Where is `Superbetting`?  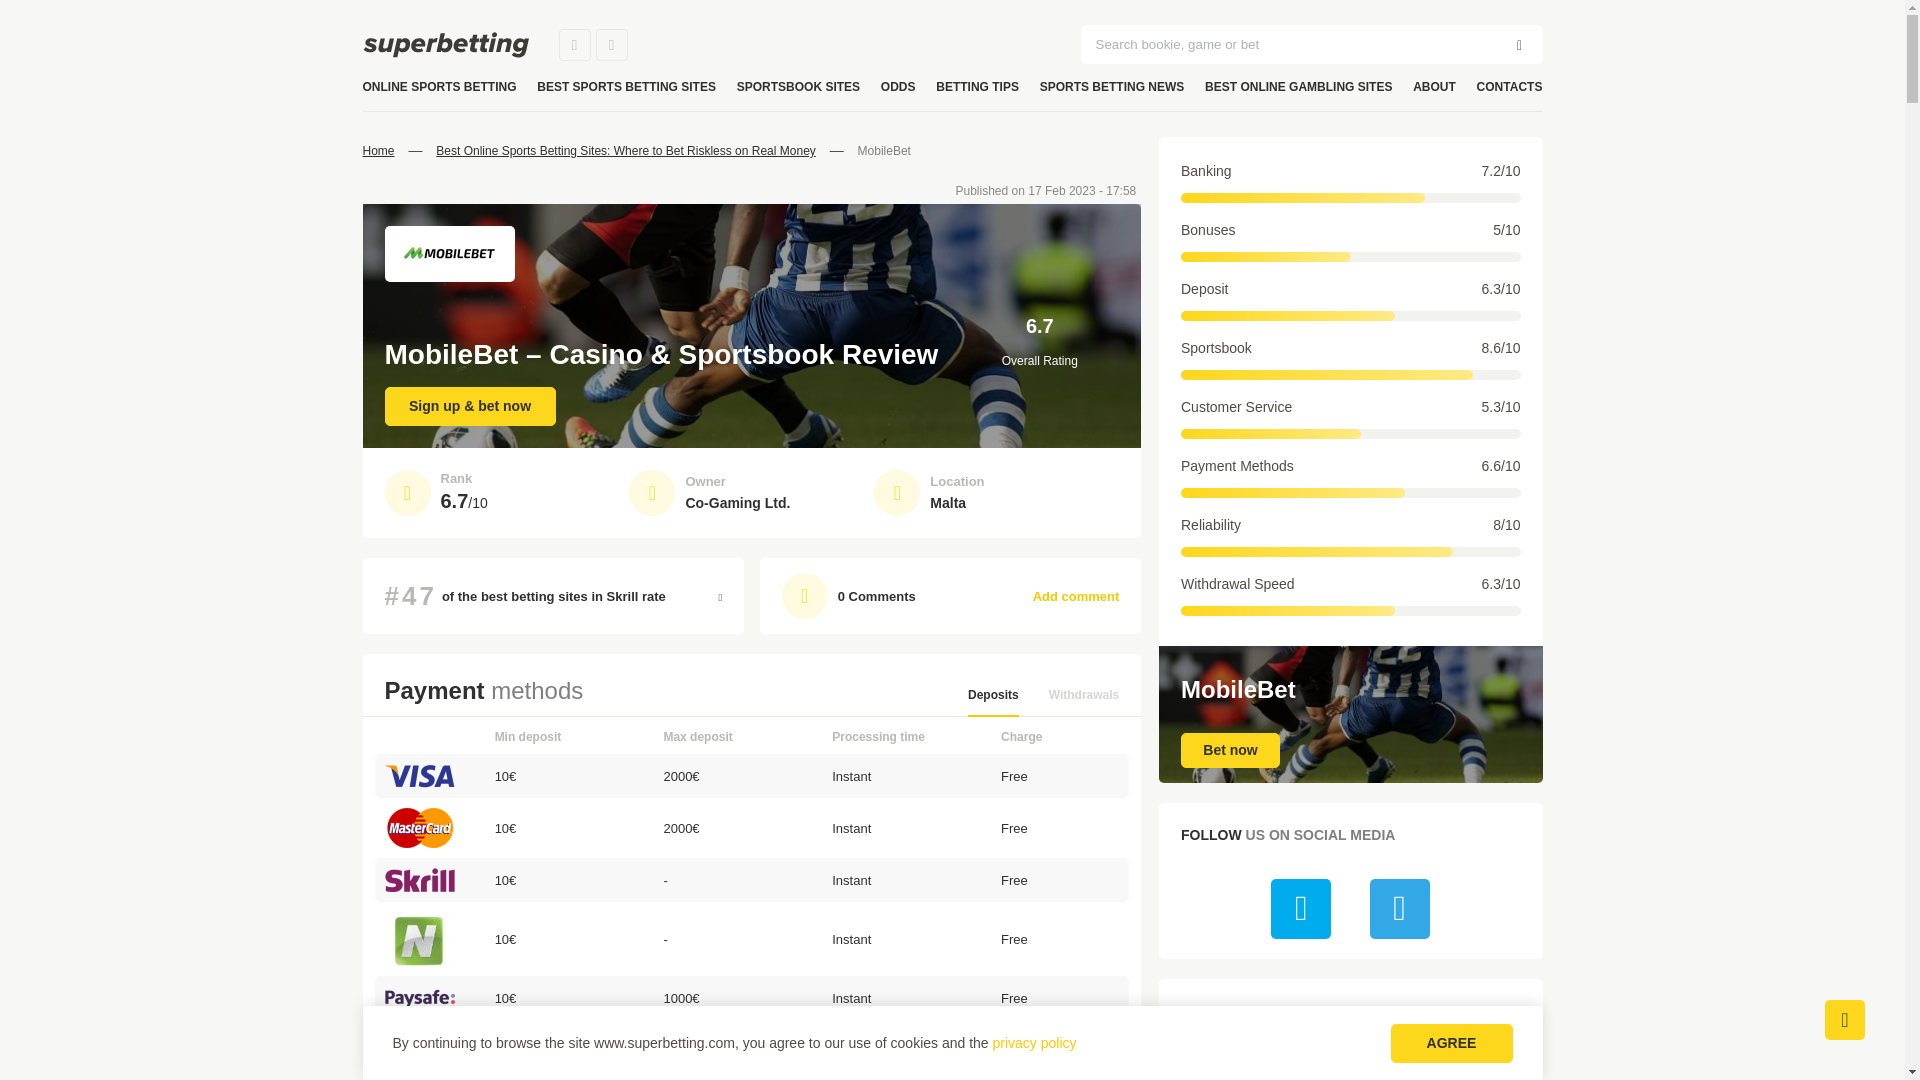
Superbetting is located at coordinates (445, 45).